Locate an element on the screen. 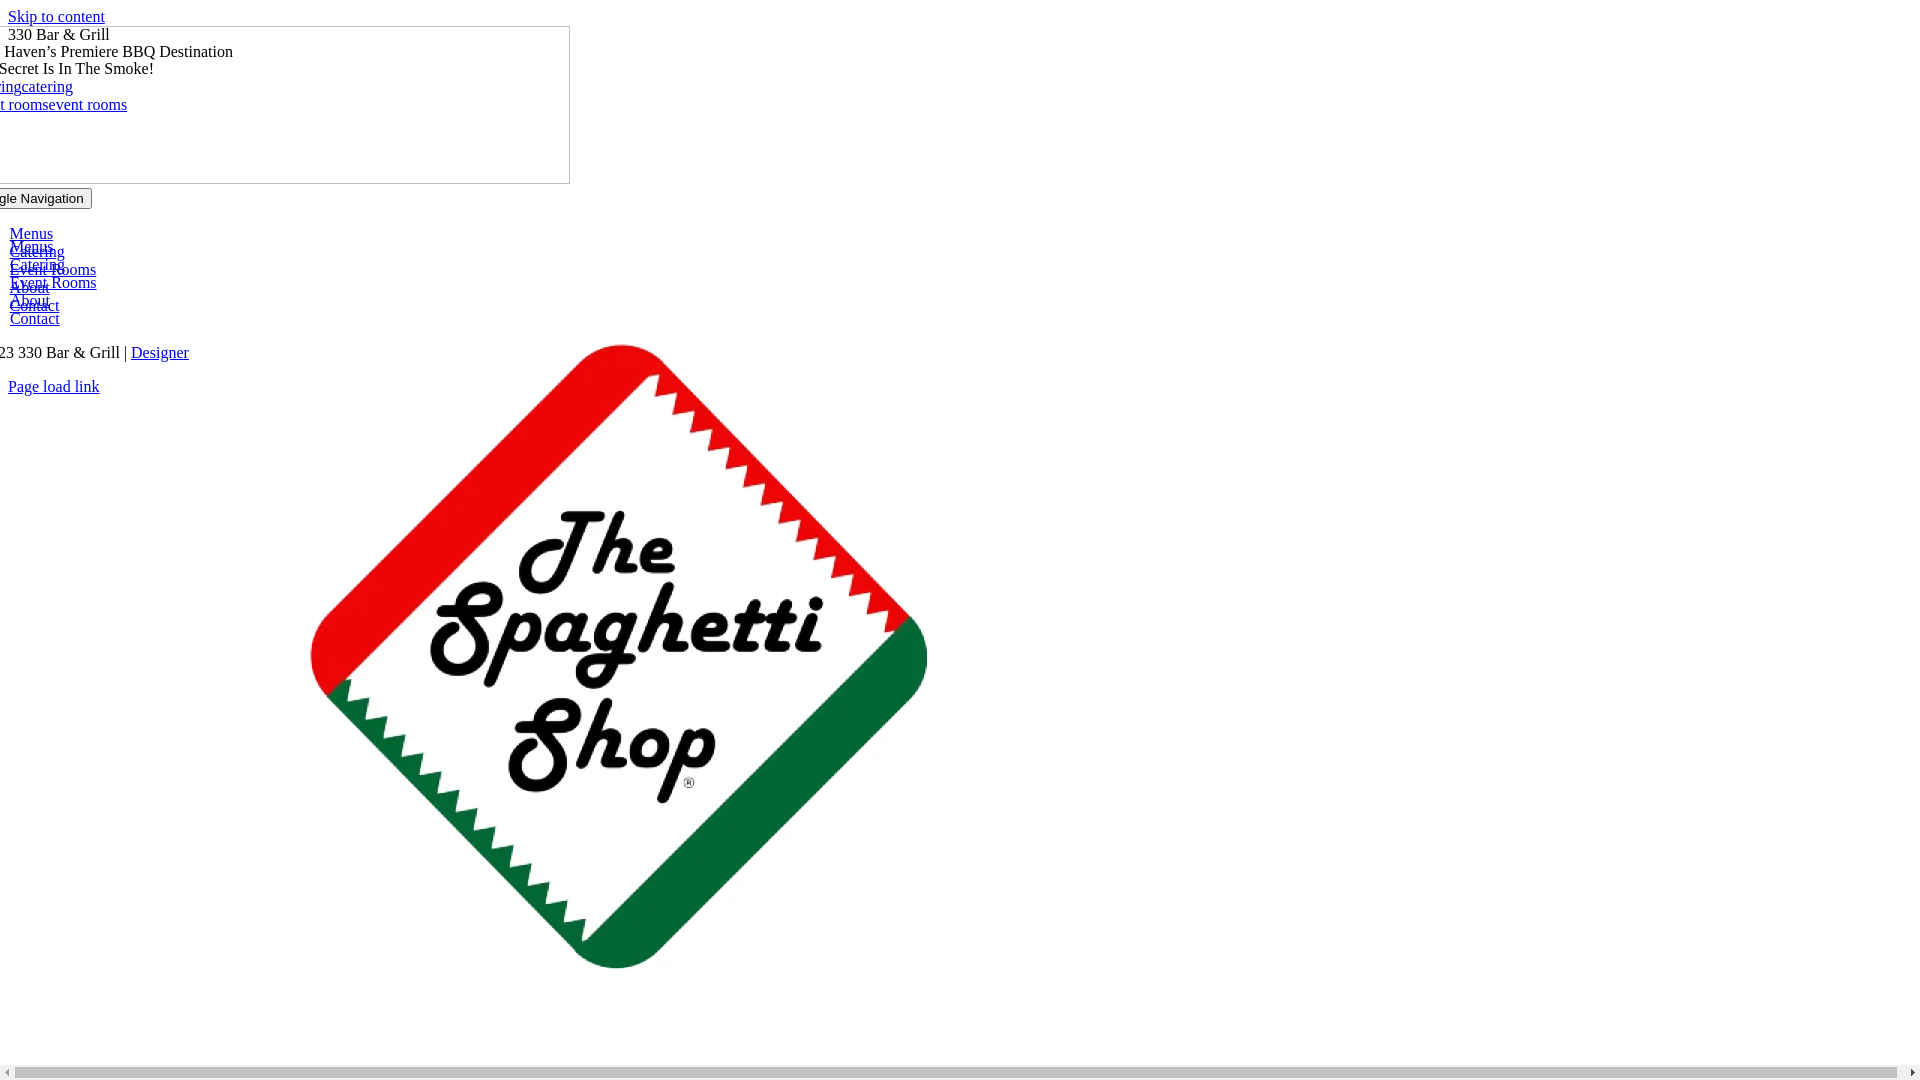 The width and height of the screenshot is (1920, 1080). Designer is located at coordinates (160, 352).